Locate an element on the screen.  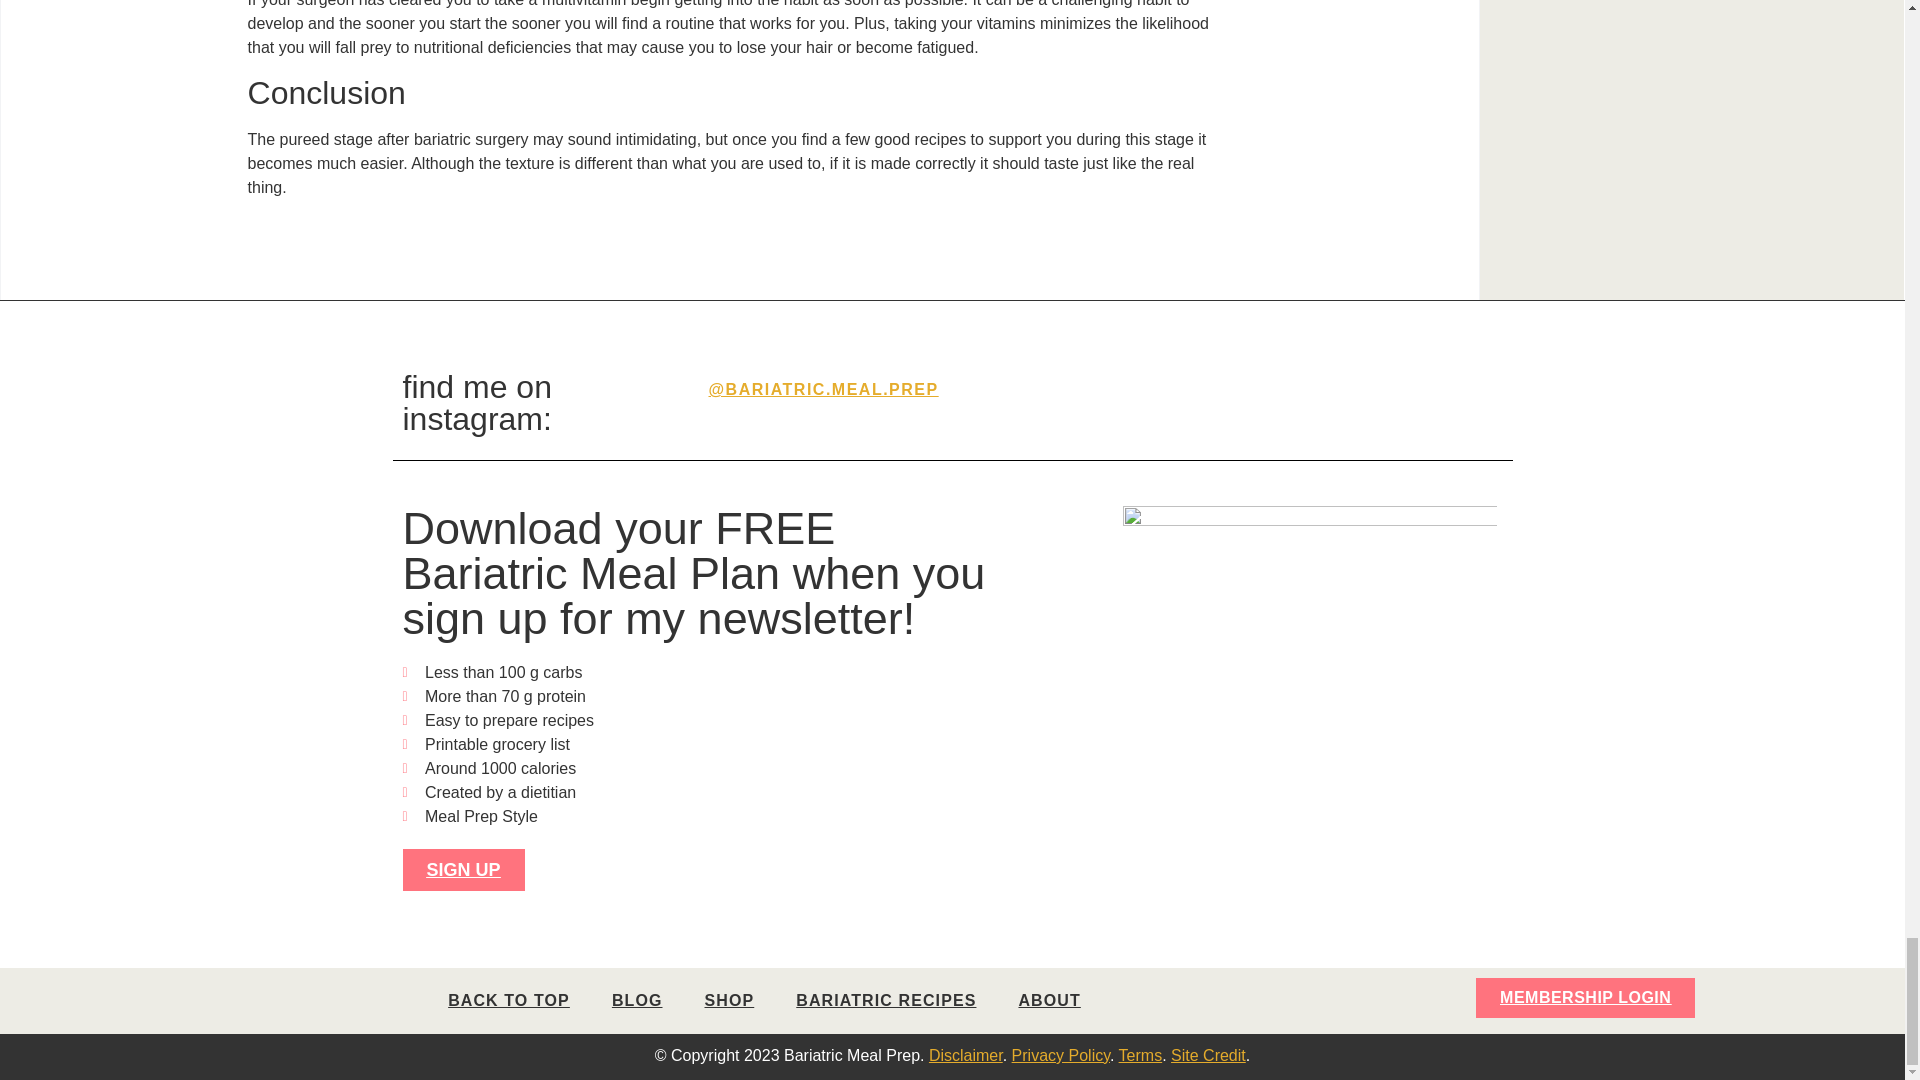
BARIATRIC RECIPES is located at coordinates (886, 1000).